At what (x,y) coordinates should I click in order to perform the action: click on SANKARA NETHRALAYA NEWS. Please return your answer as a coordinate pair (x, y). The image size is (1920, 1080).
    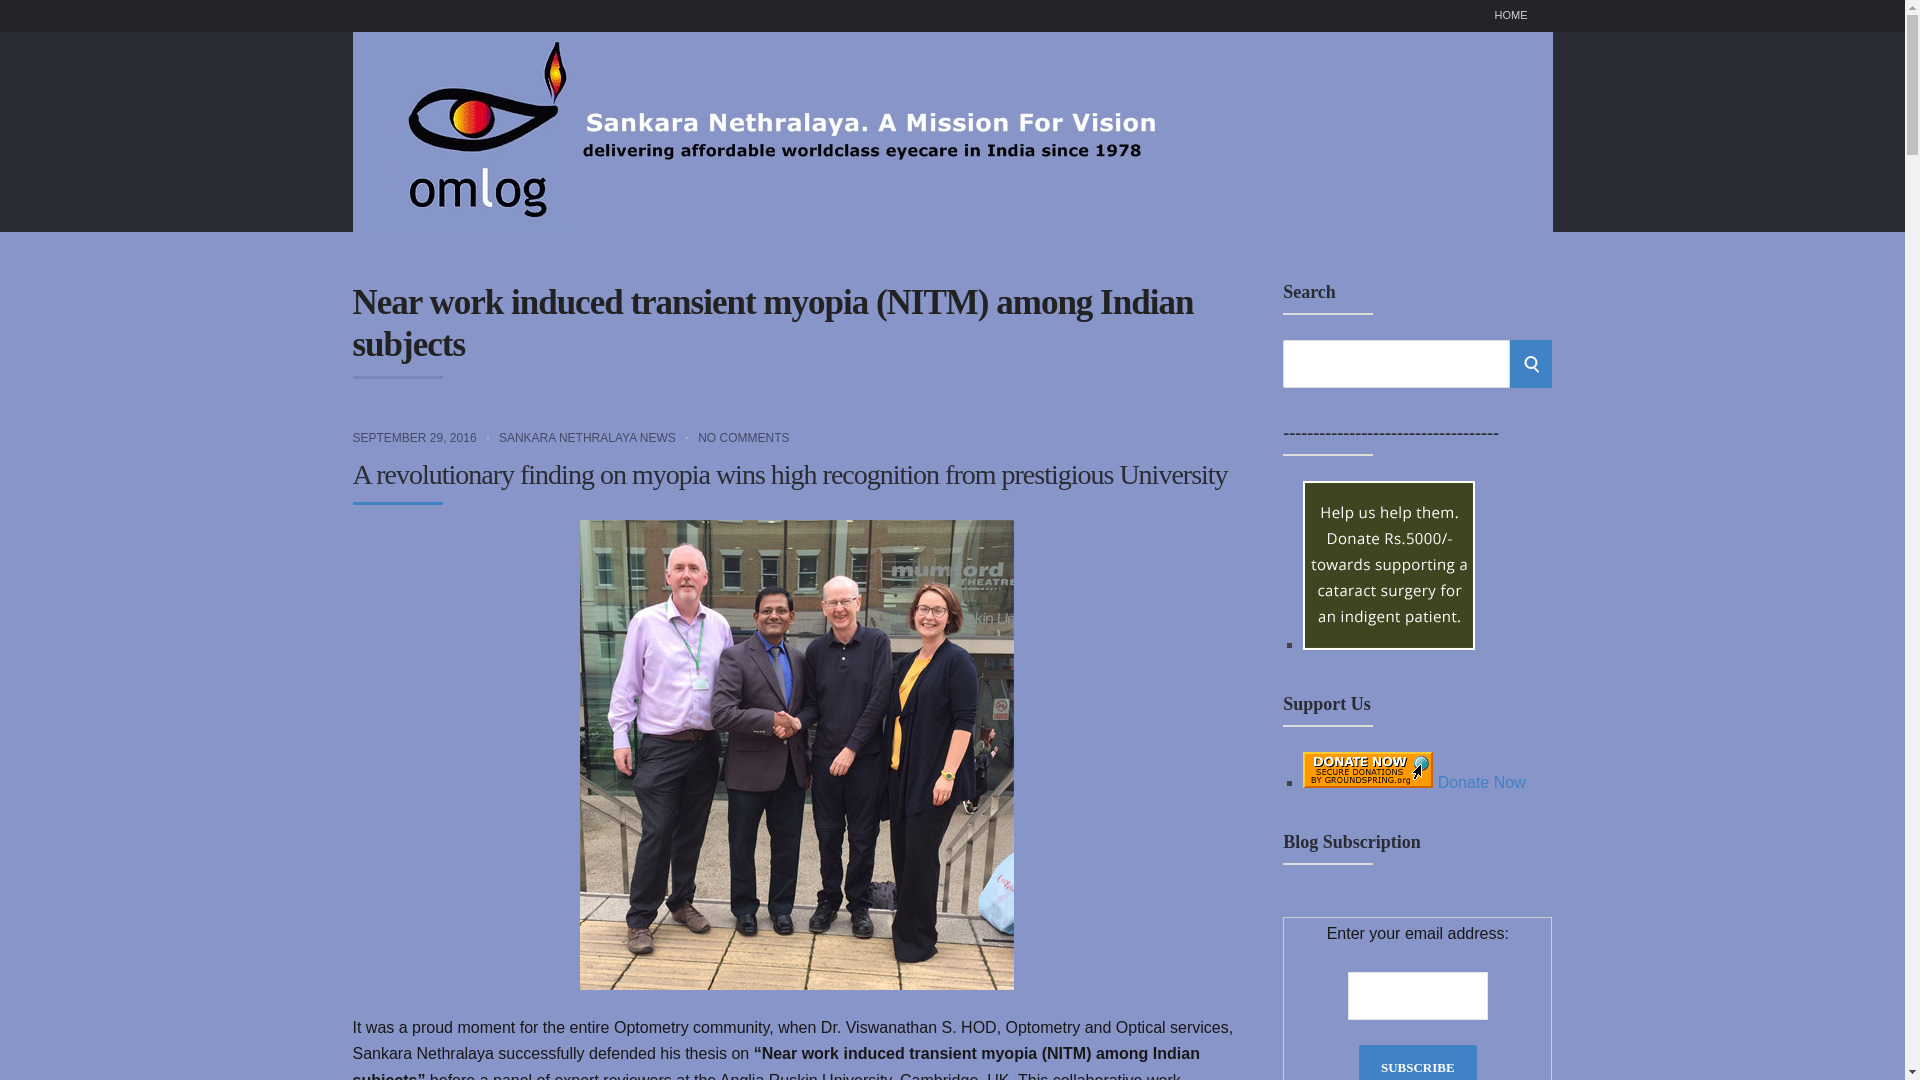
    Looking at the image, I should click on (587, 436).